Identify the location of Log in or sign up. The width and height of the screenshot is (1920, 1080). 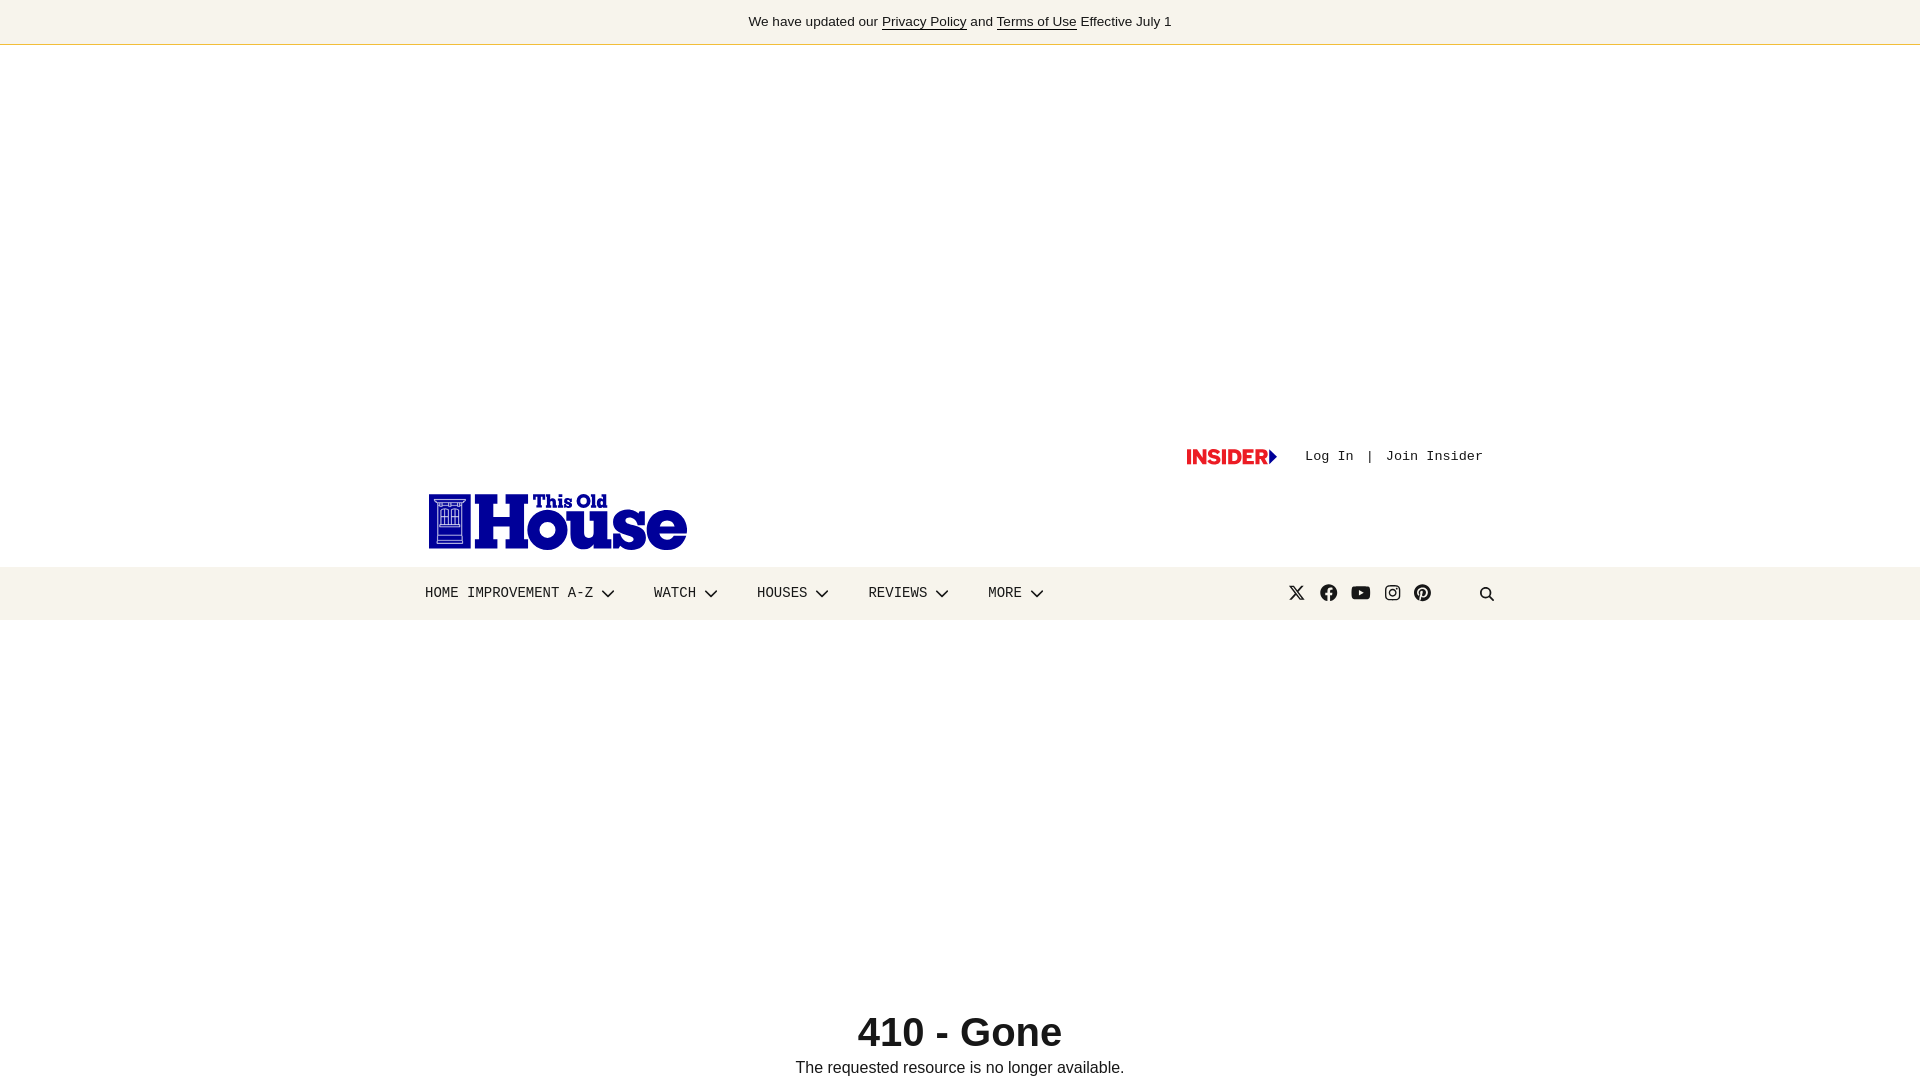
(1231, 457).